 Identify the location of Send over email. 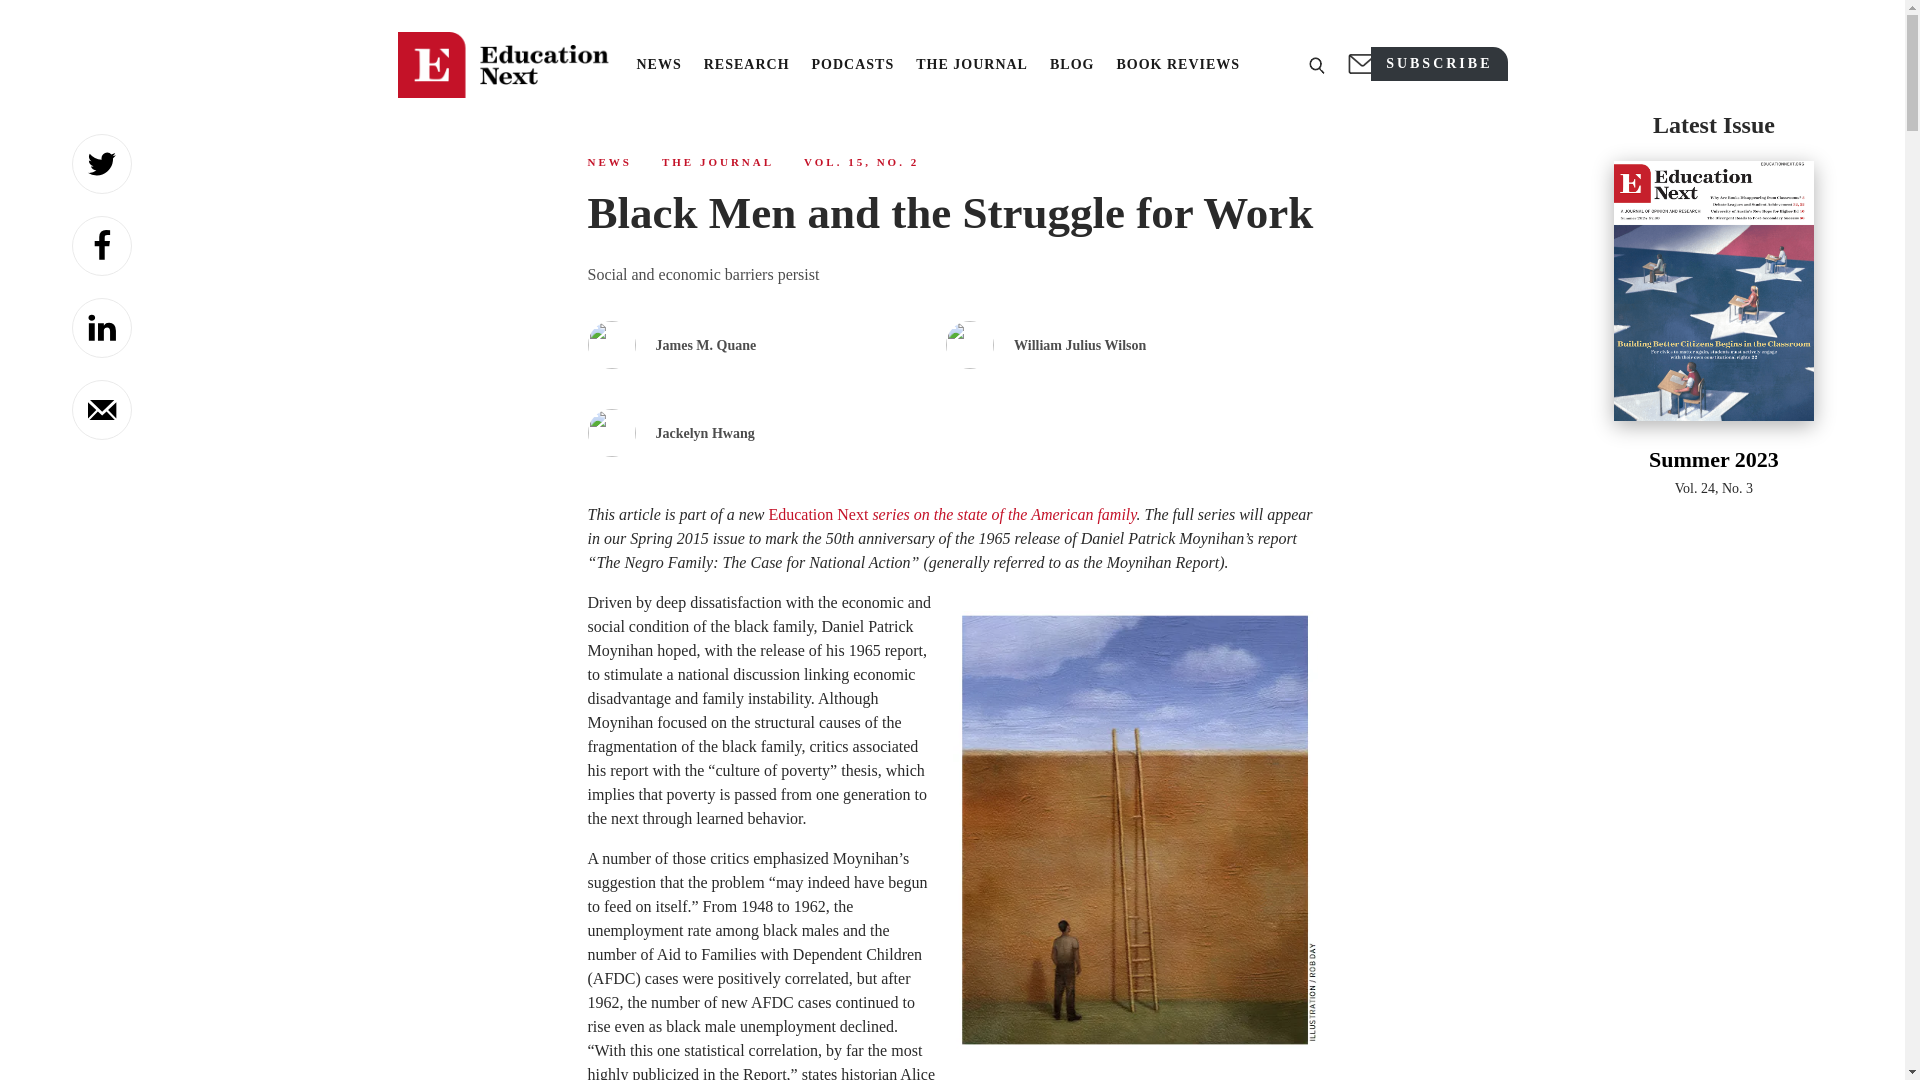
(102, 164).